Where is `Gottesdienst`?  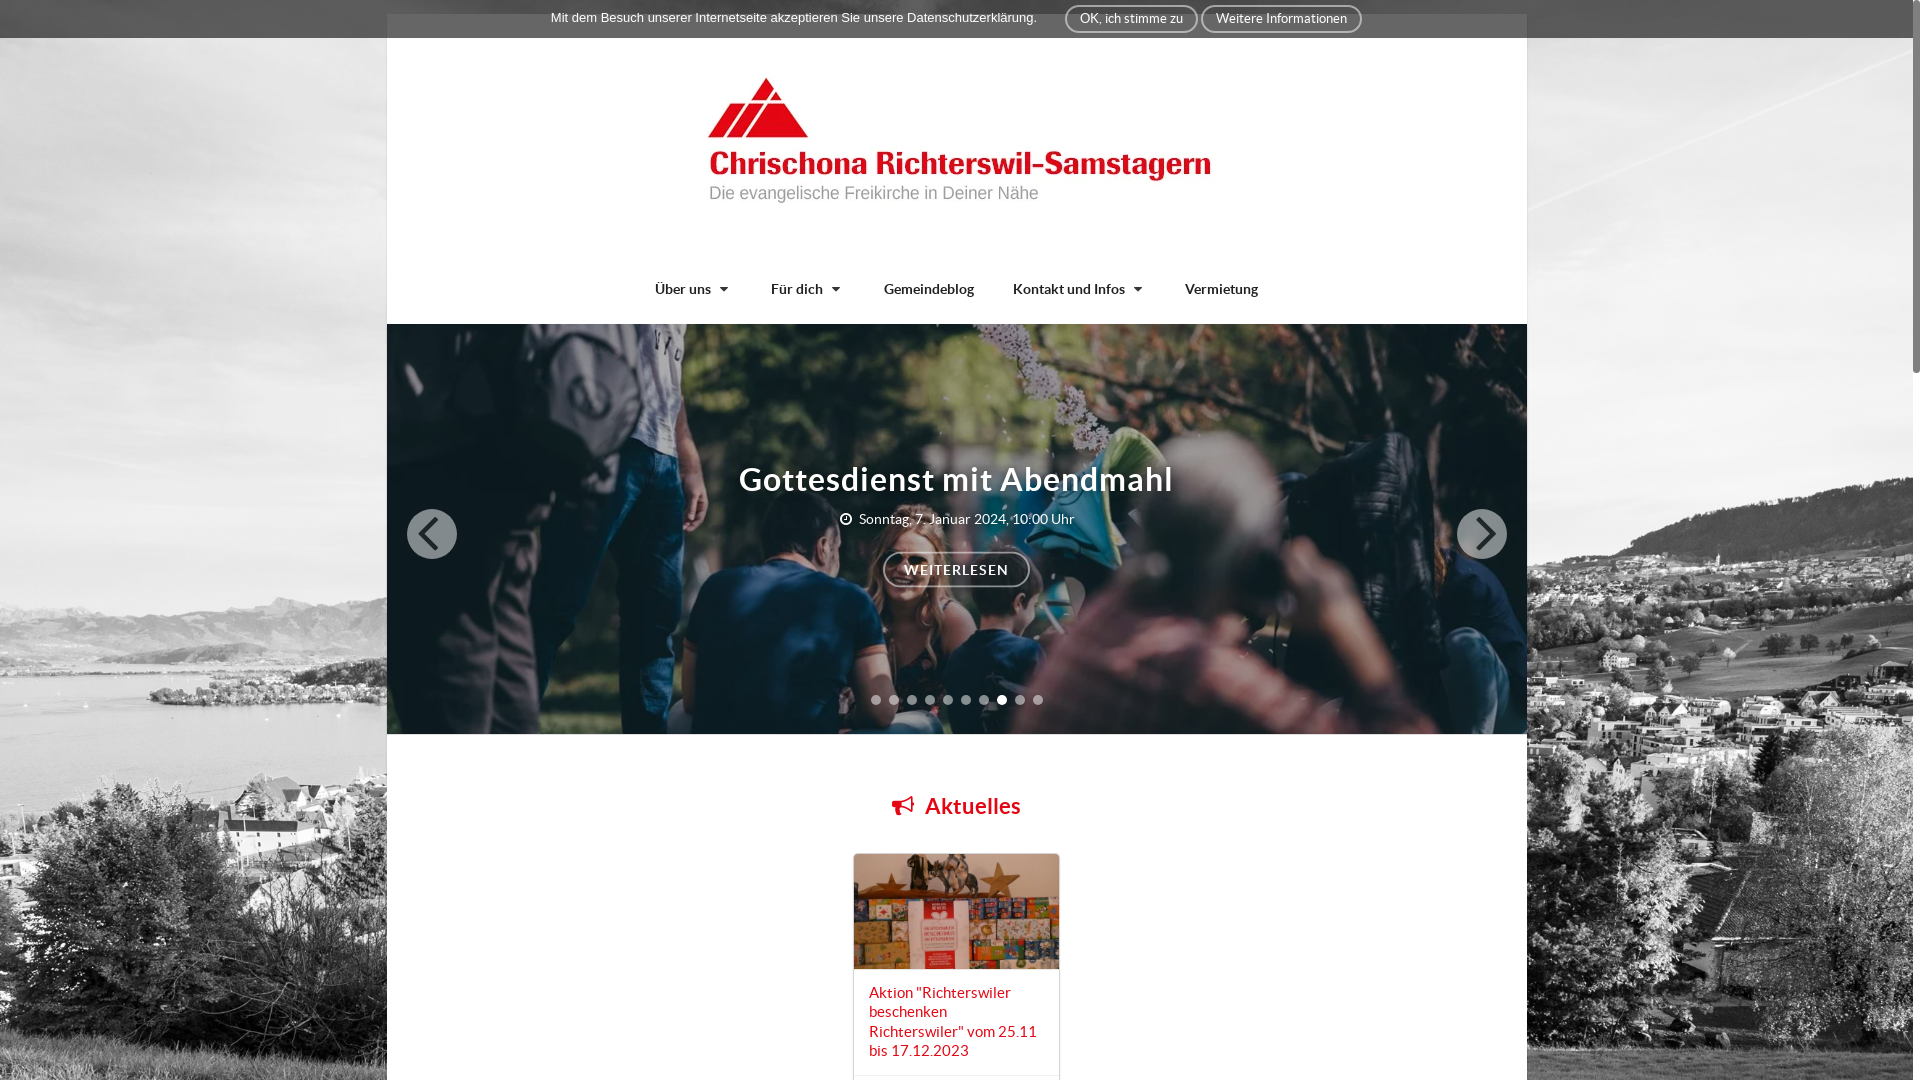 Gottesdienst is located at coordinates (956, 529).